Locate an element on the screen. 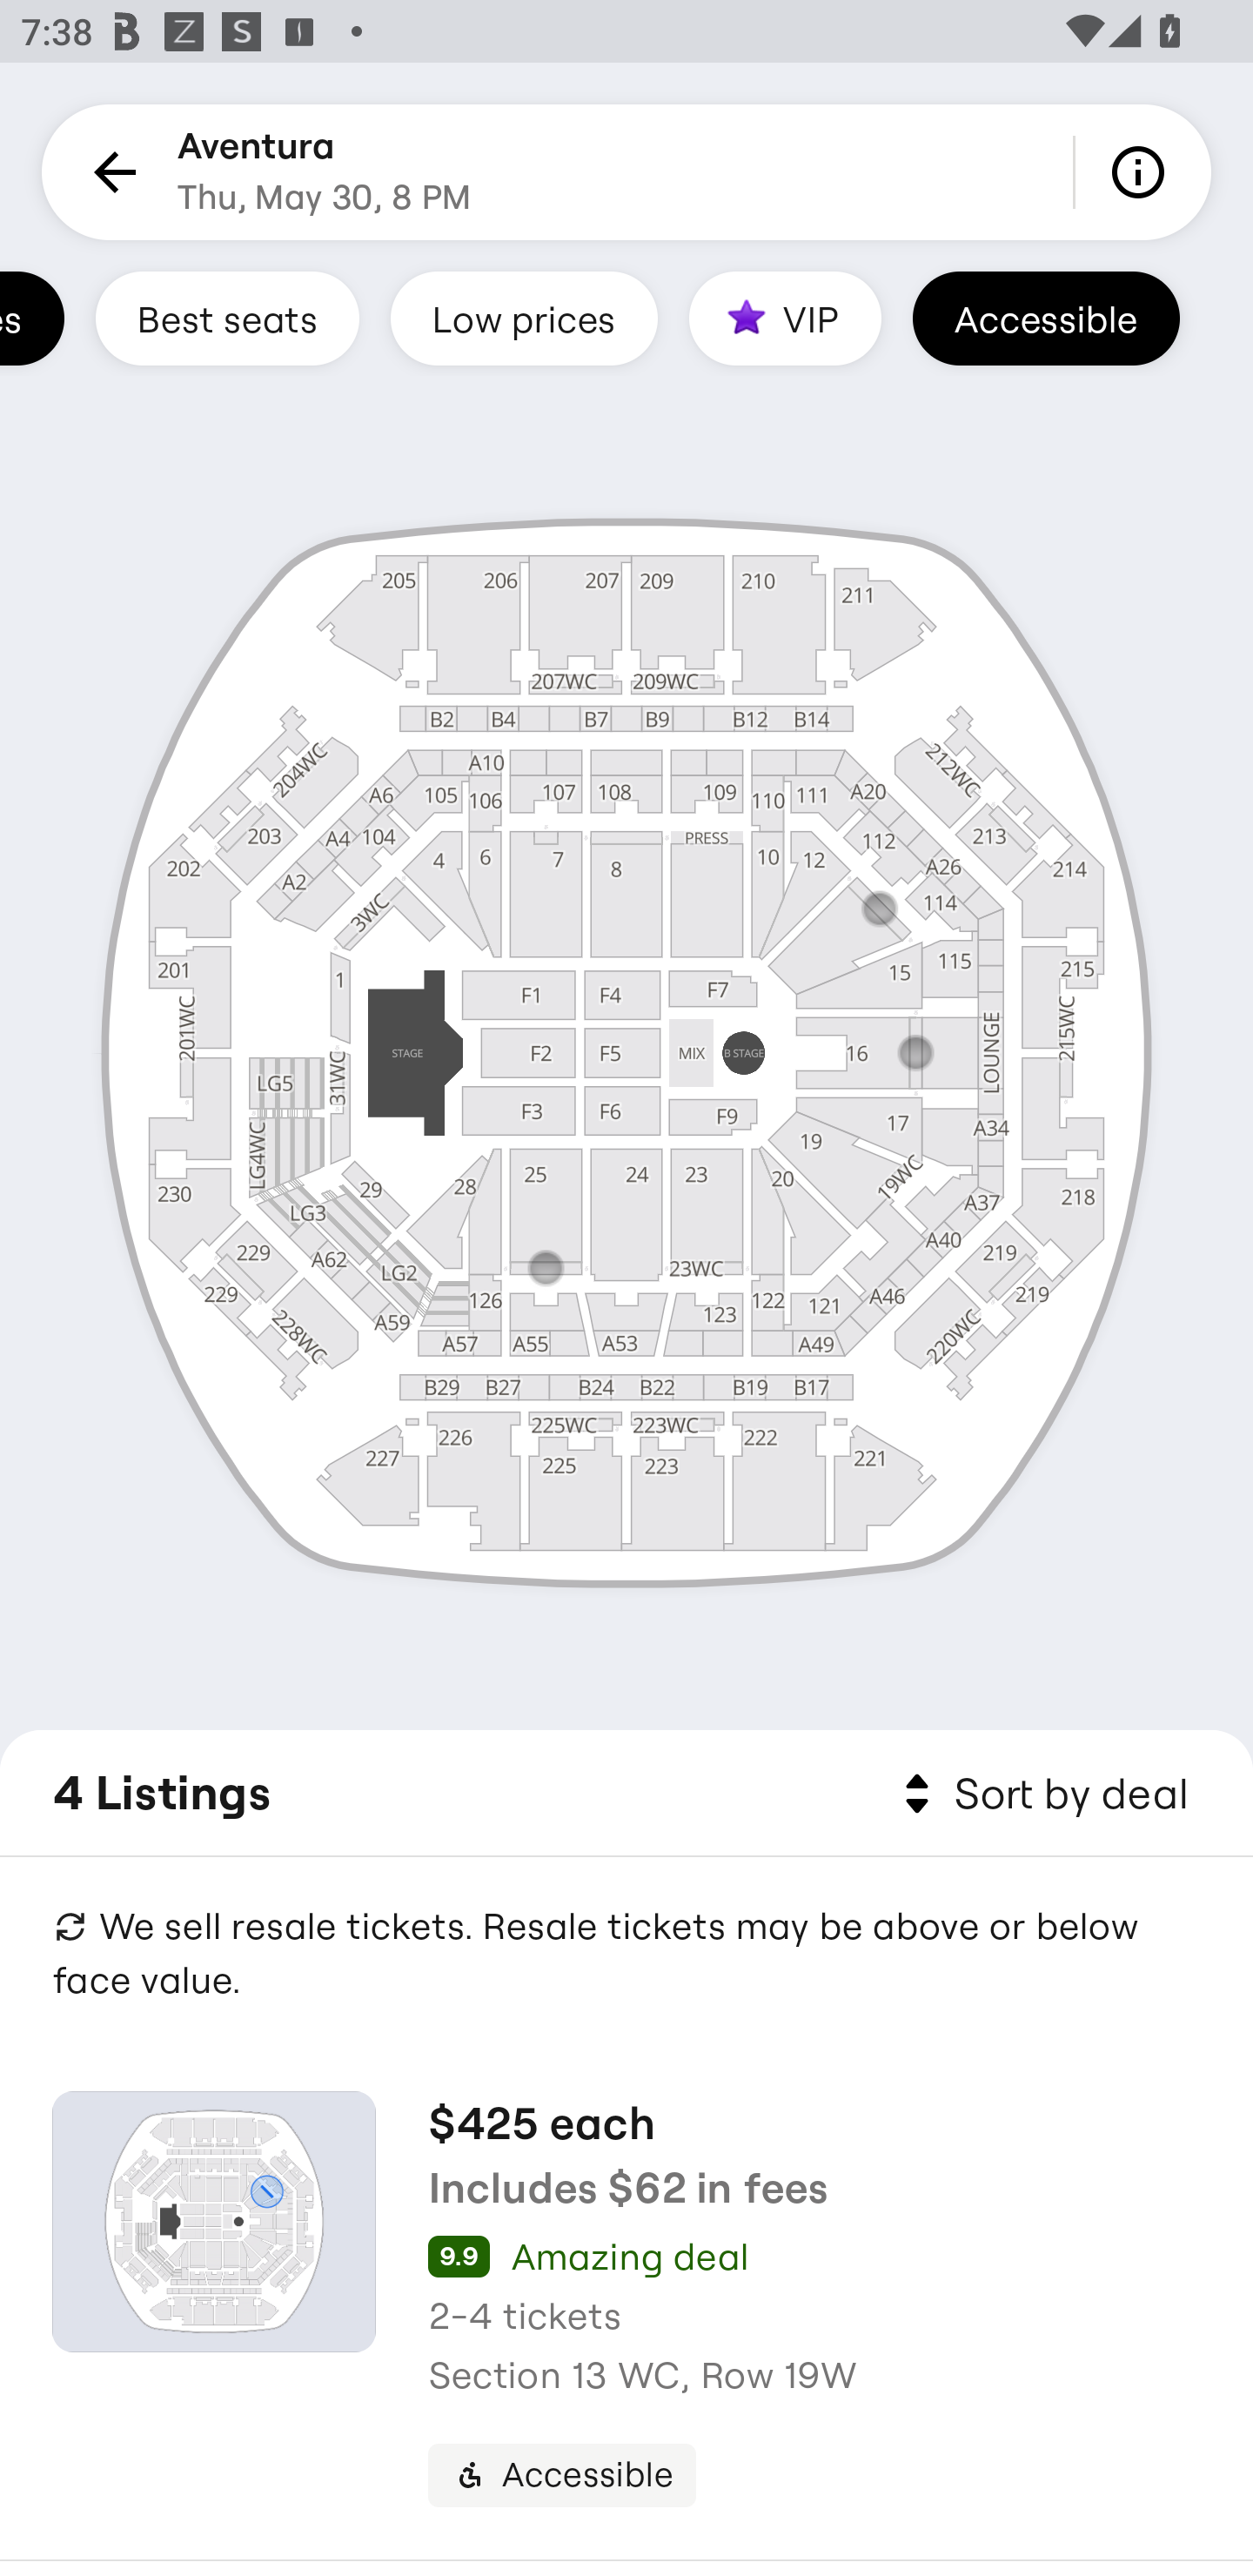 Image resolution: width=1253 pixels, height=2576 pixels. Info is located at coordinates (1143, 172).